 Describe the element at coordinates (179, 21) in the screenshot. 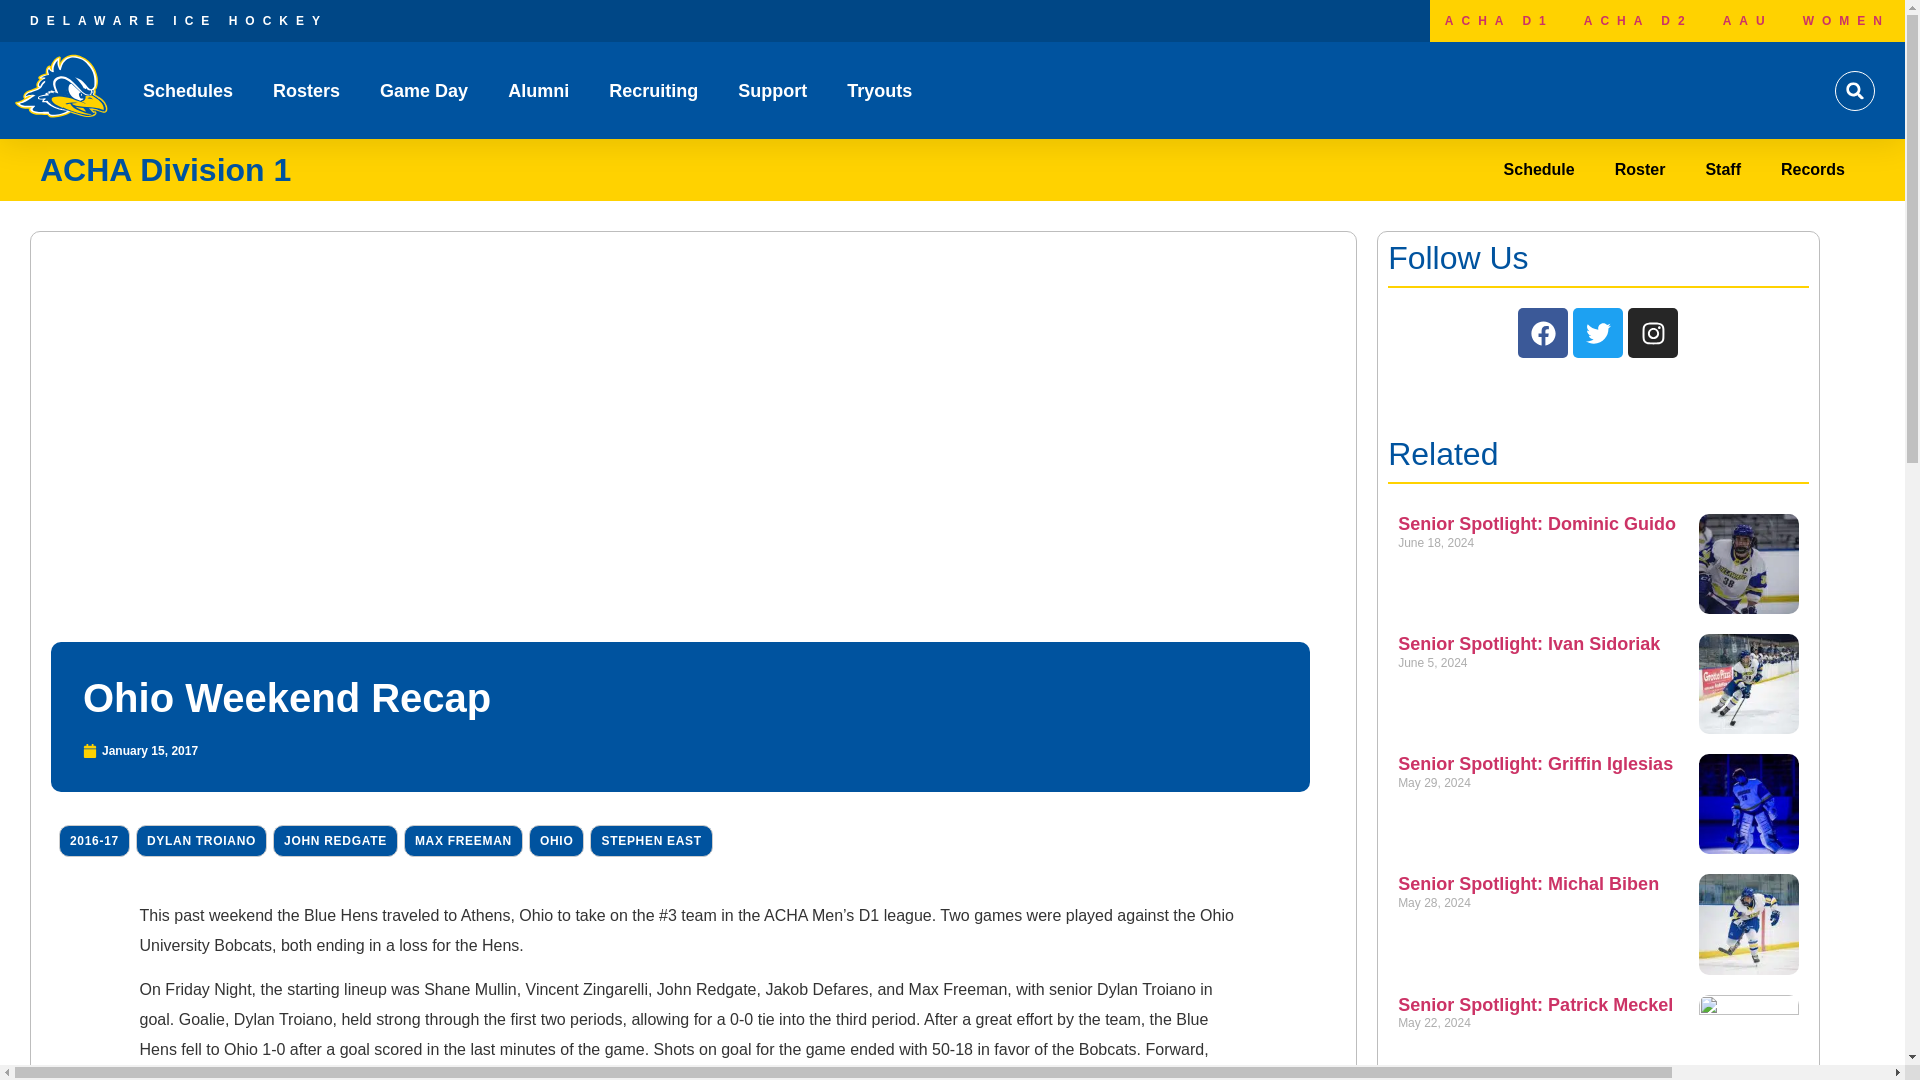

I see `DELAWARE ICE HOCKEY` at that location.